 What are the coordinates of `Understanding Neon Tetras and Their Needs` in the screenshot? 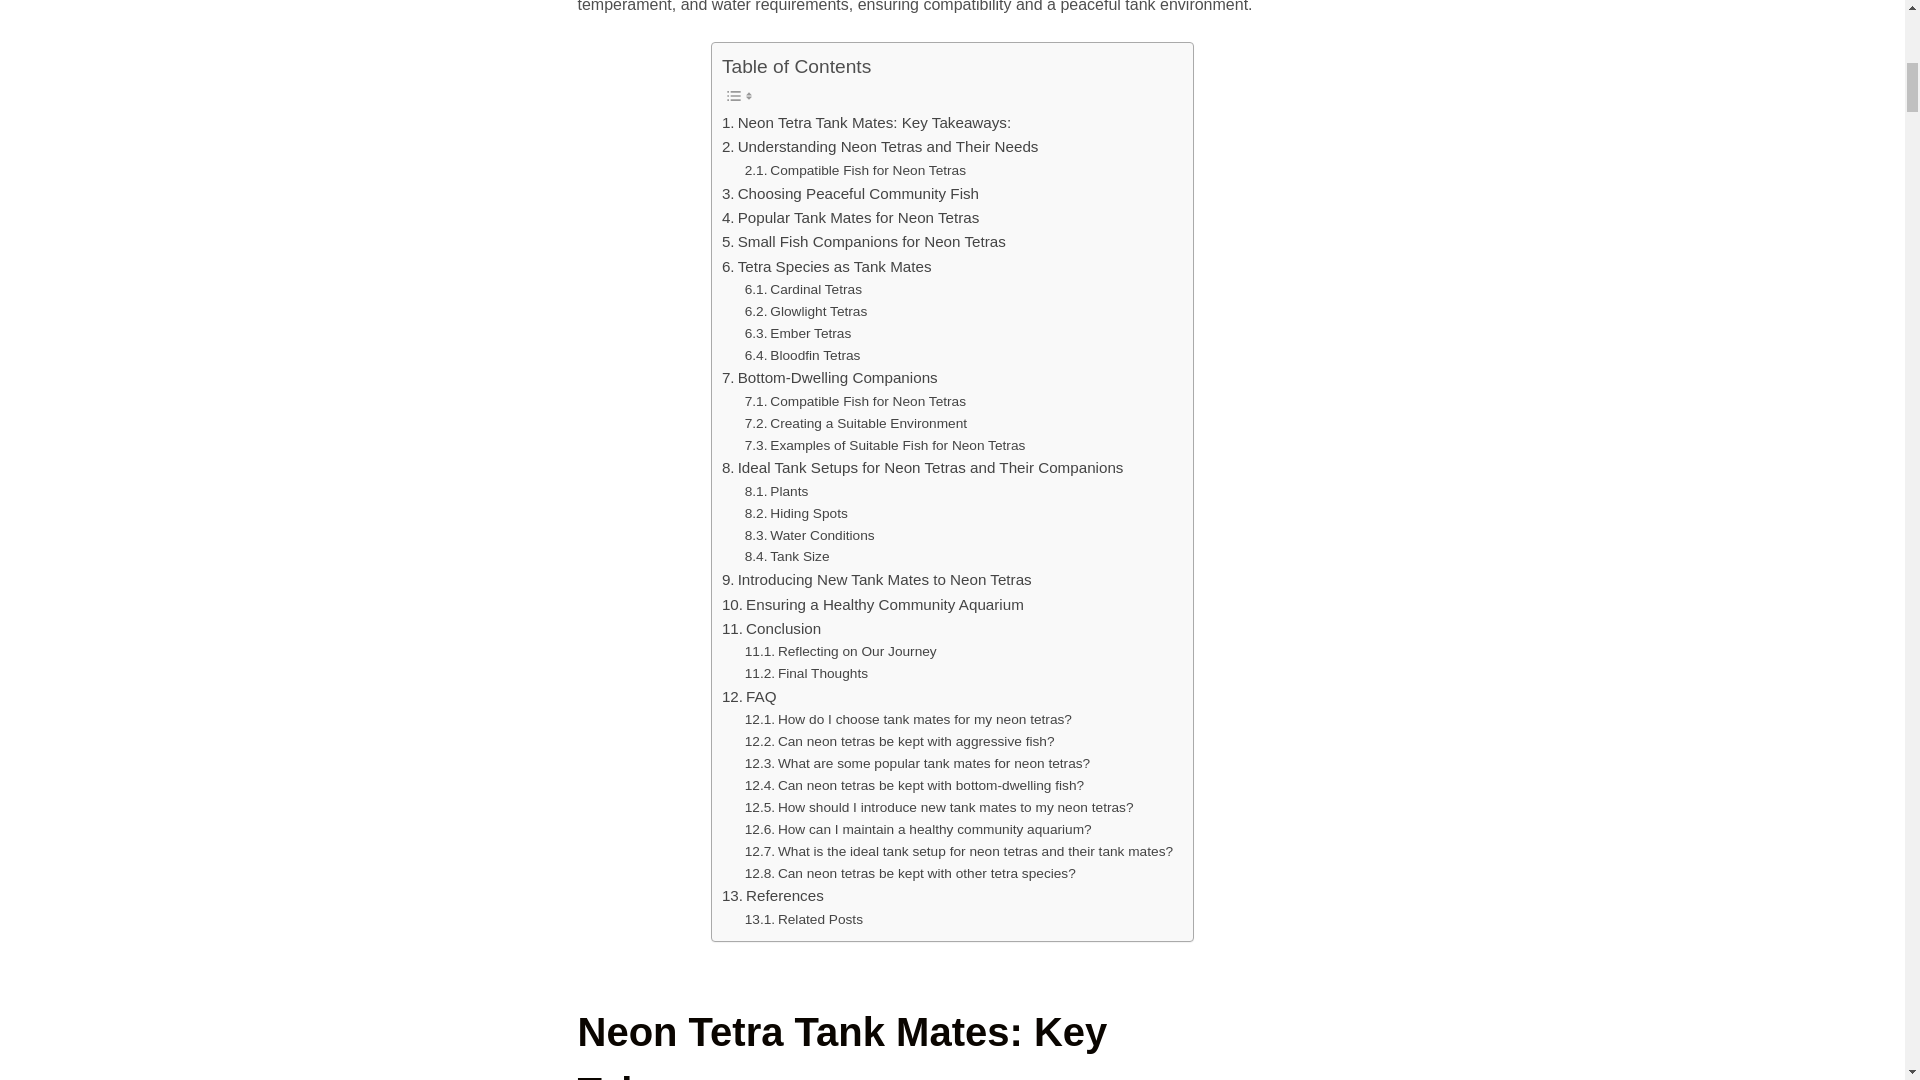 It's located at (880, 146).